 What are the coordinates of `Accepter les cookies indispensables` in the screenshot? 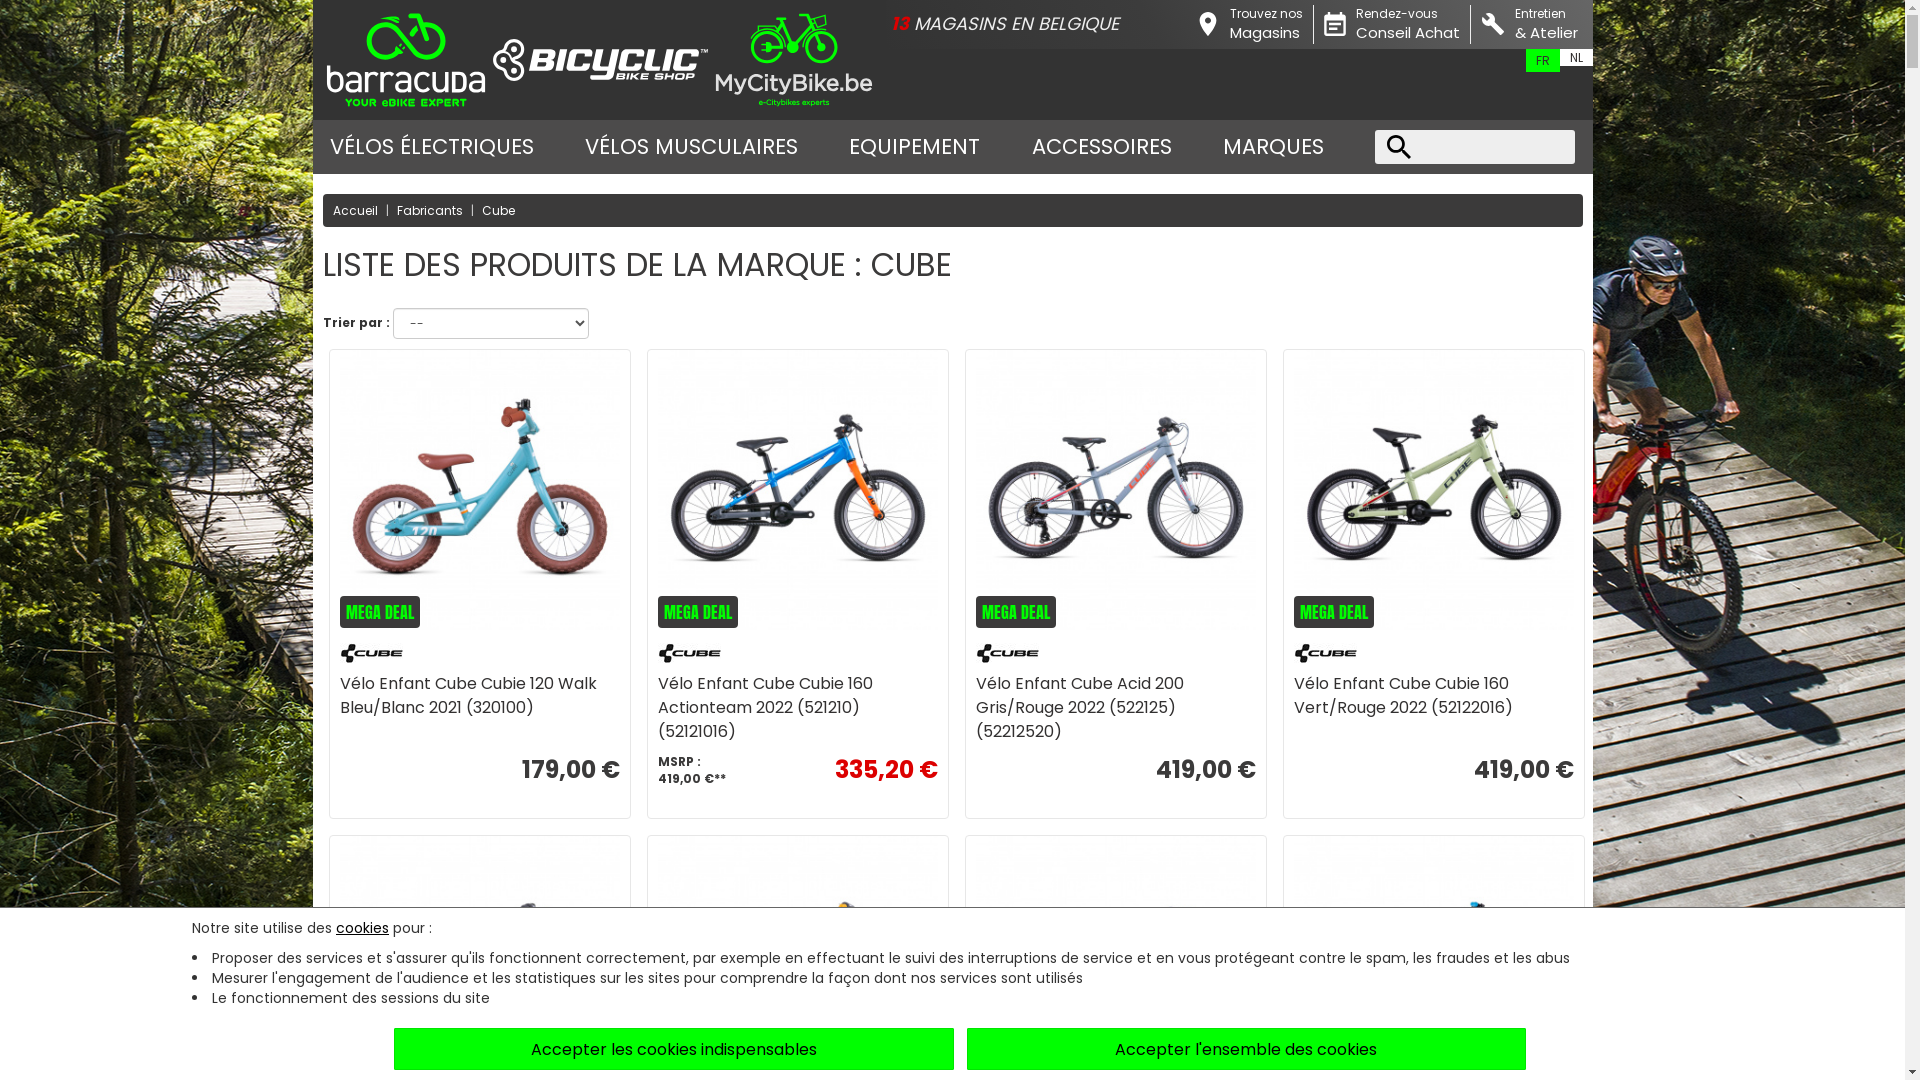 It's located at (674, 1049).